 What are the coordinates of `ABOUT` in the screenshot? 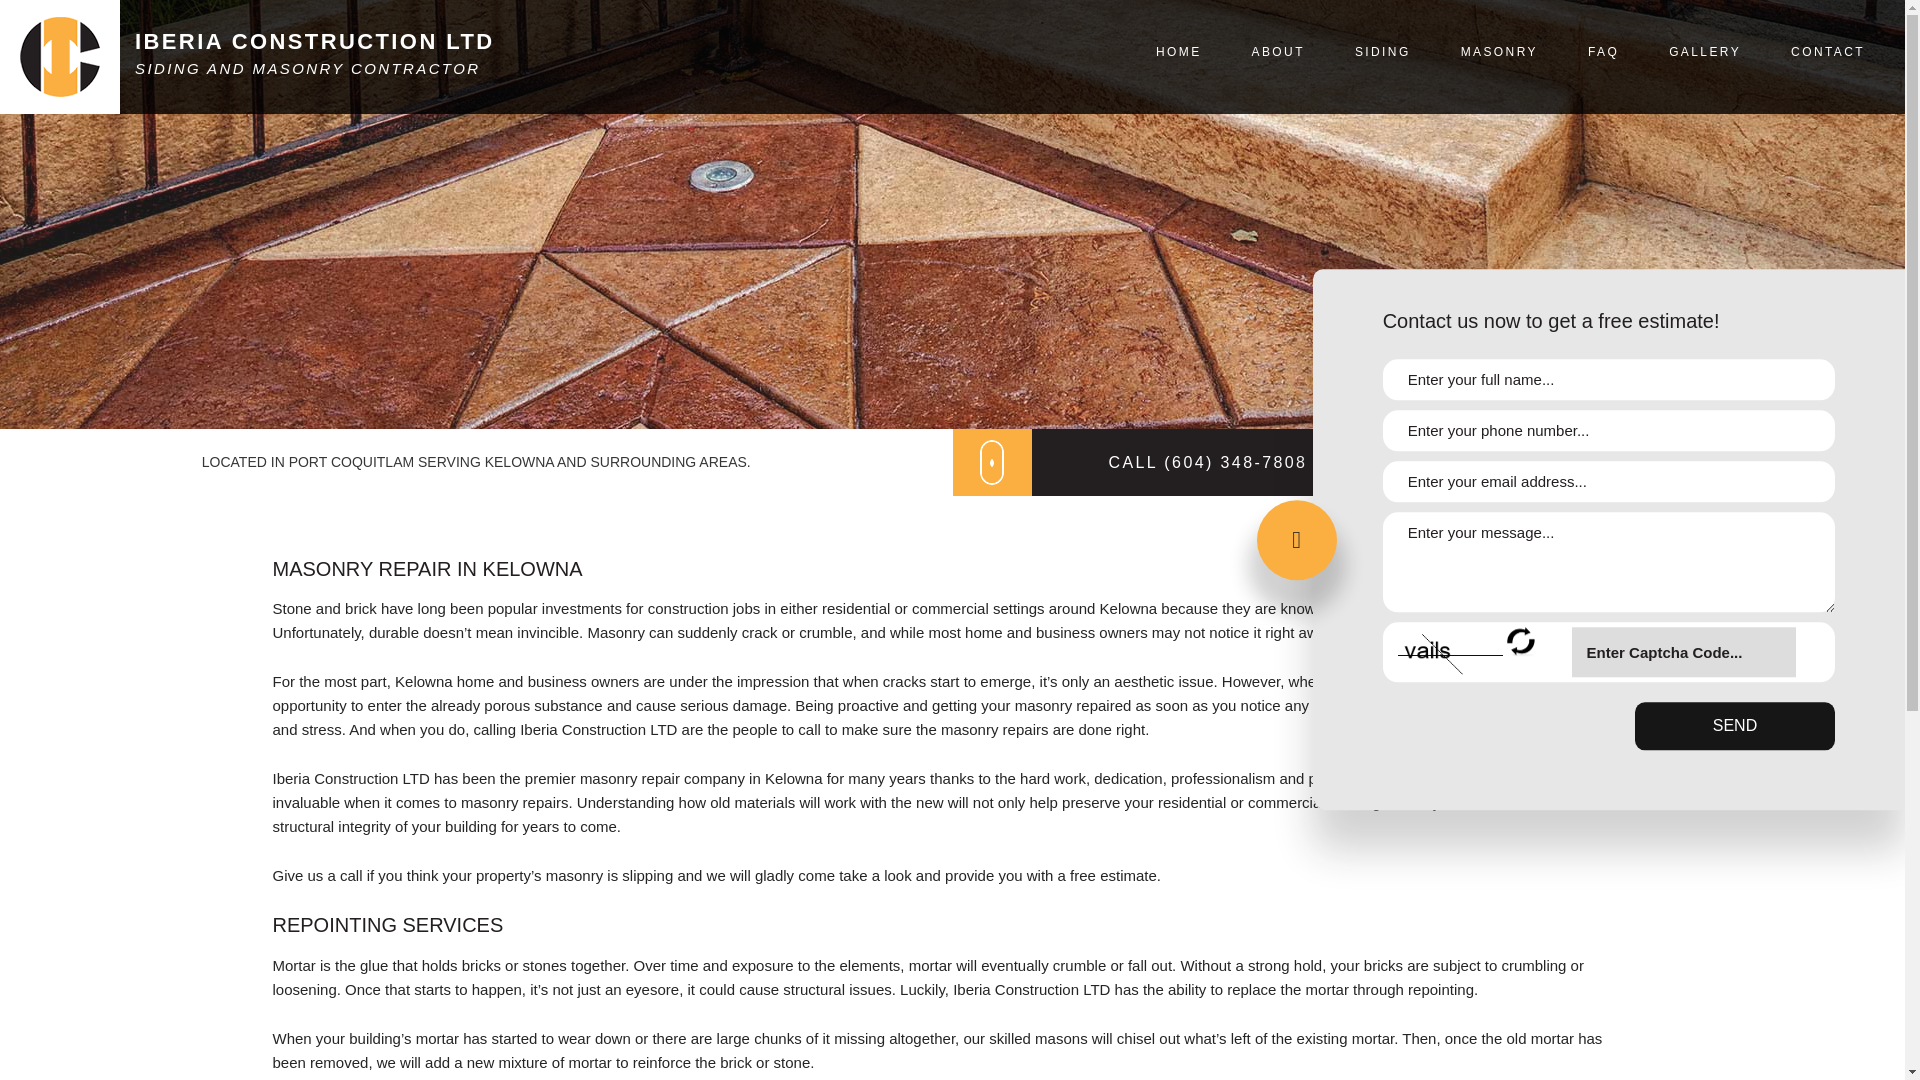 It's located at (1278, 52).